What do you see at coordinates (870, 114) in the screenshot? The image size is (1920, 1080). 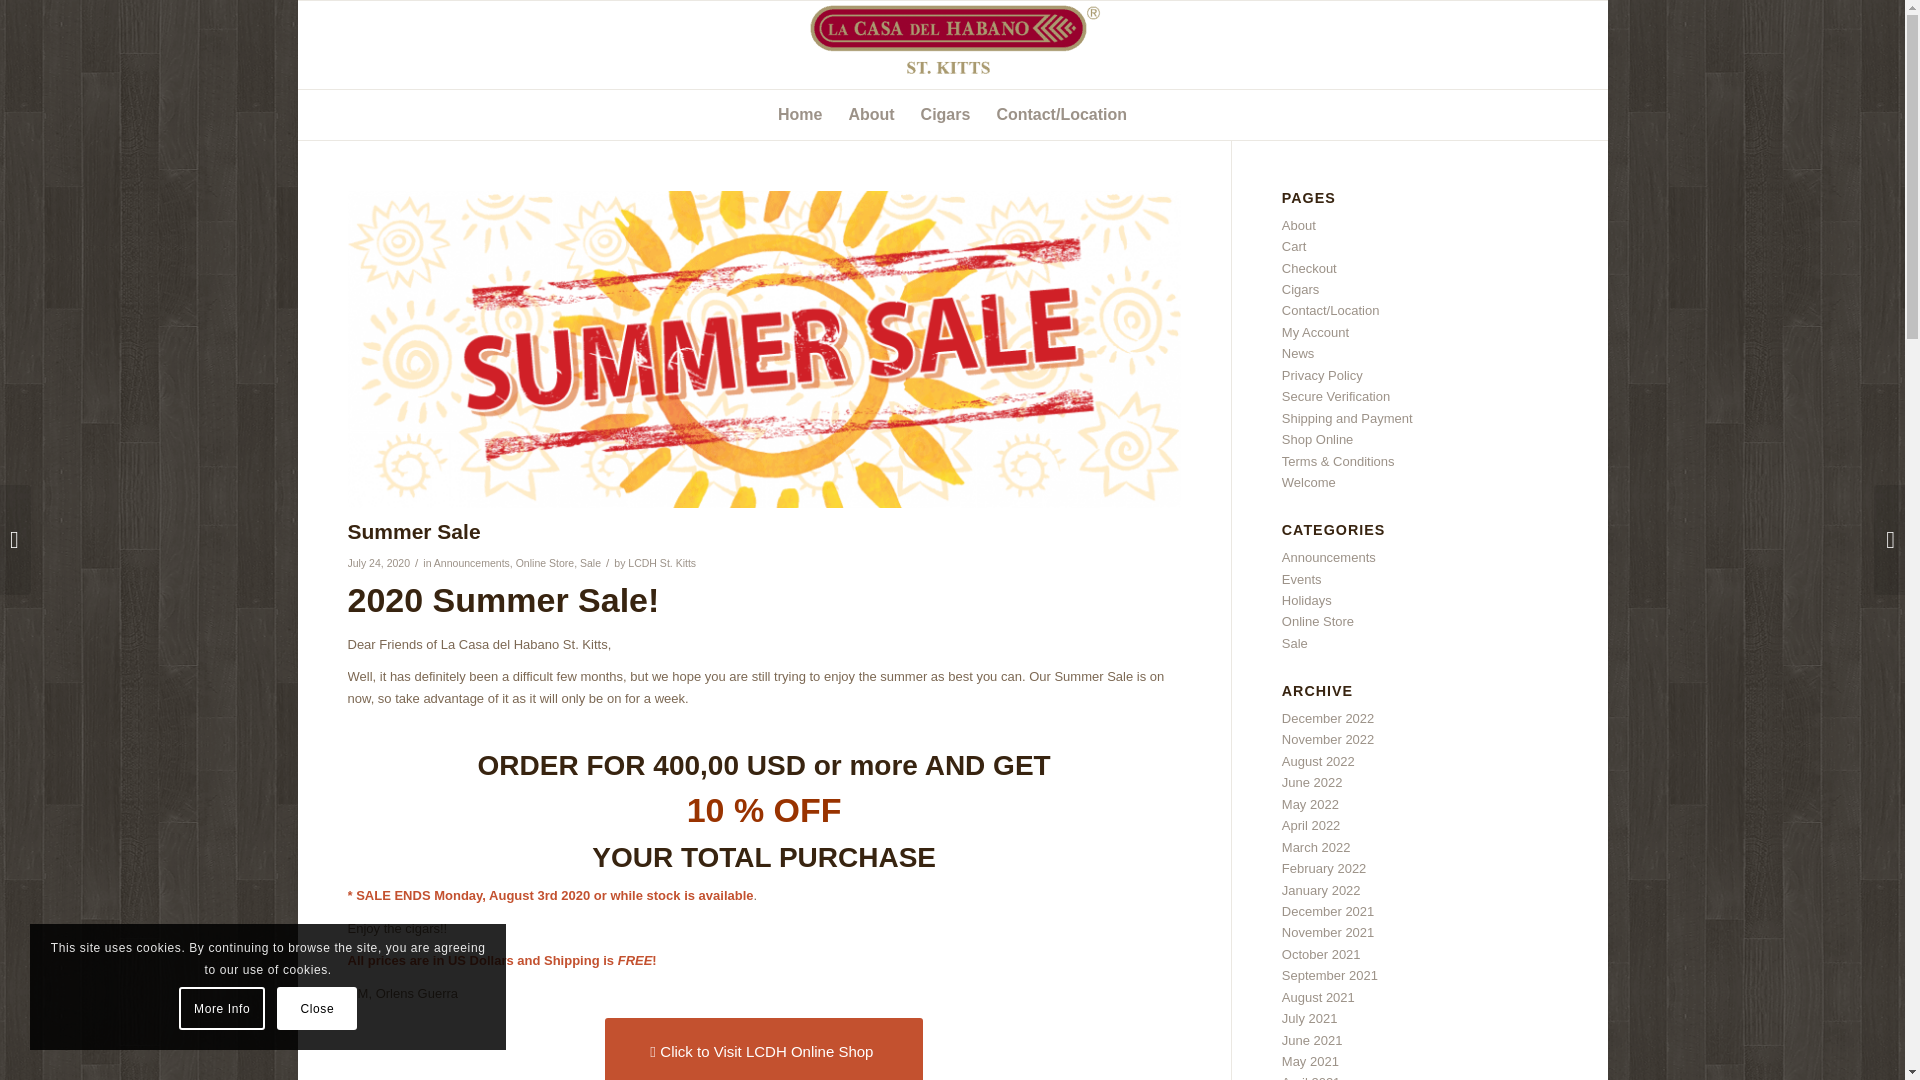 I see `About` at bounding box center [870, 114].